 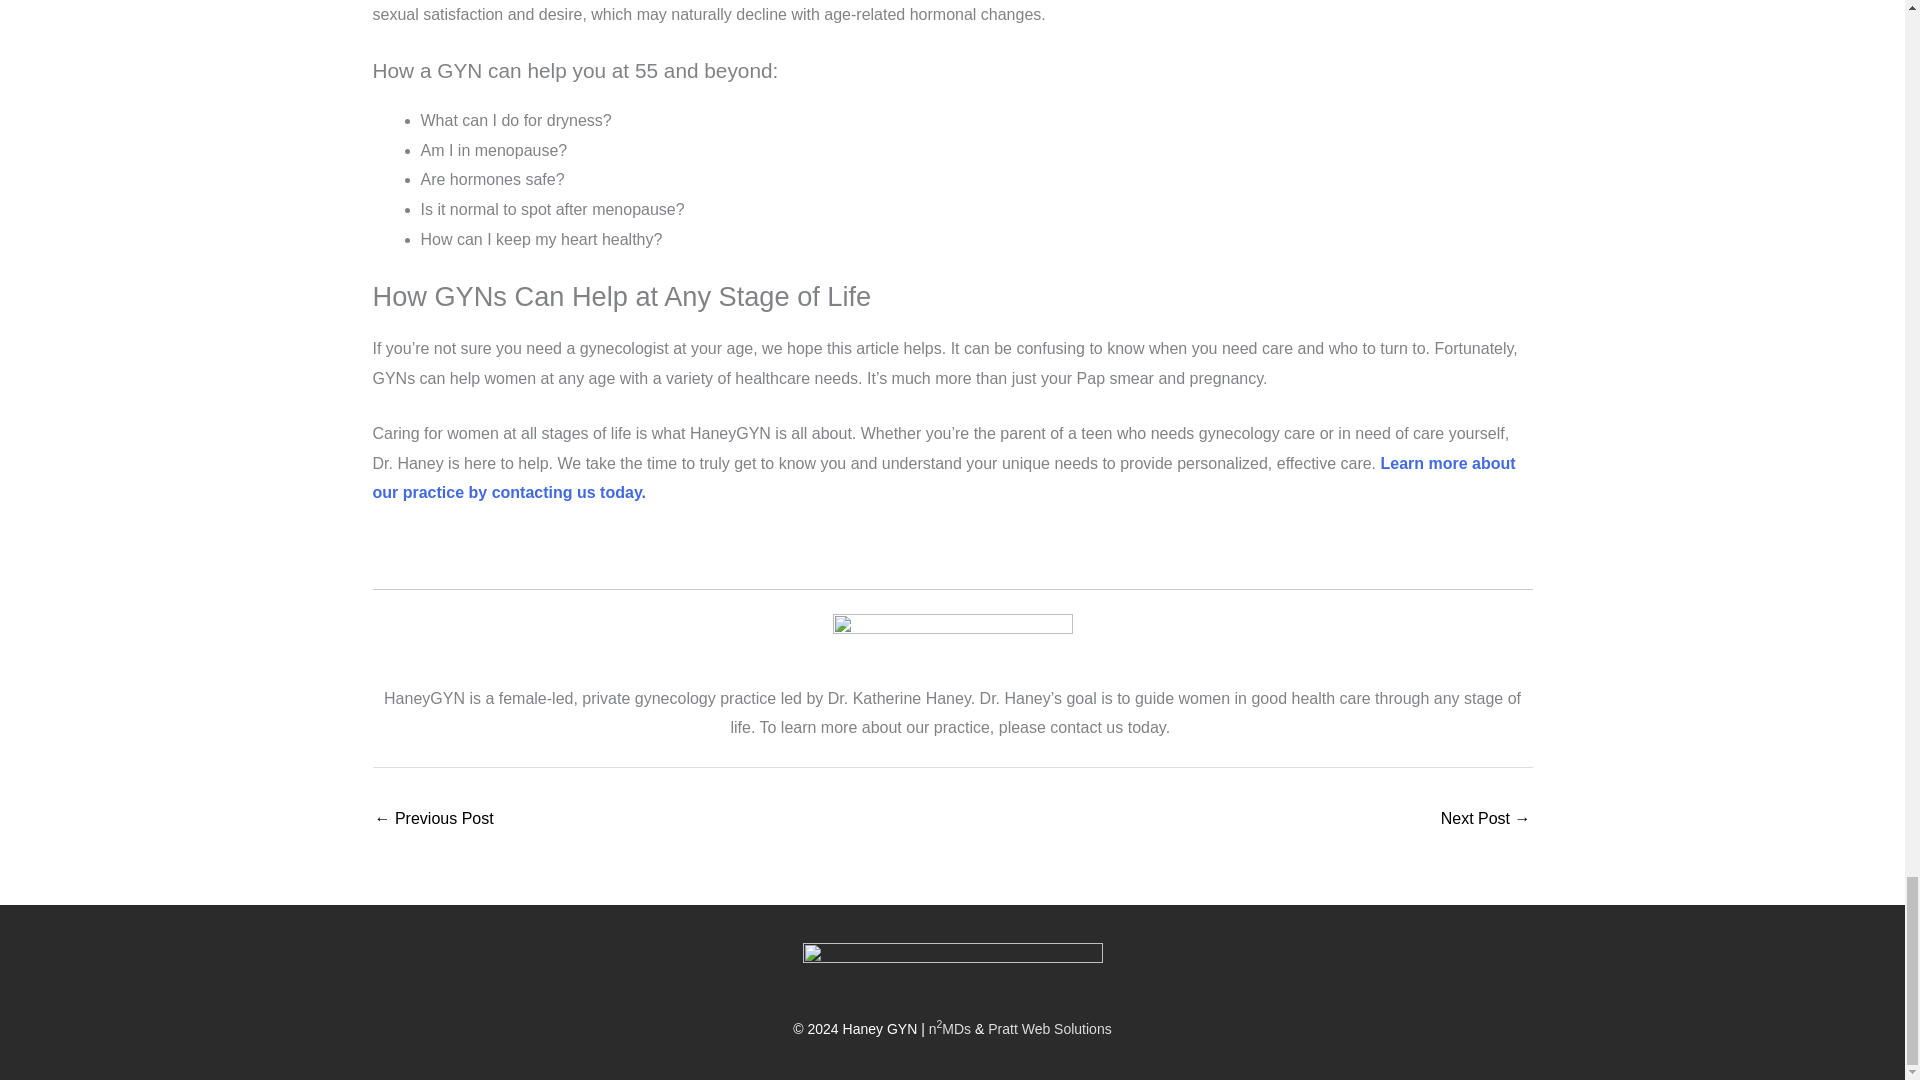 I want to click on Haney GYN Frequently Asked Questions, so click(x=1486, y=820).